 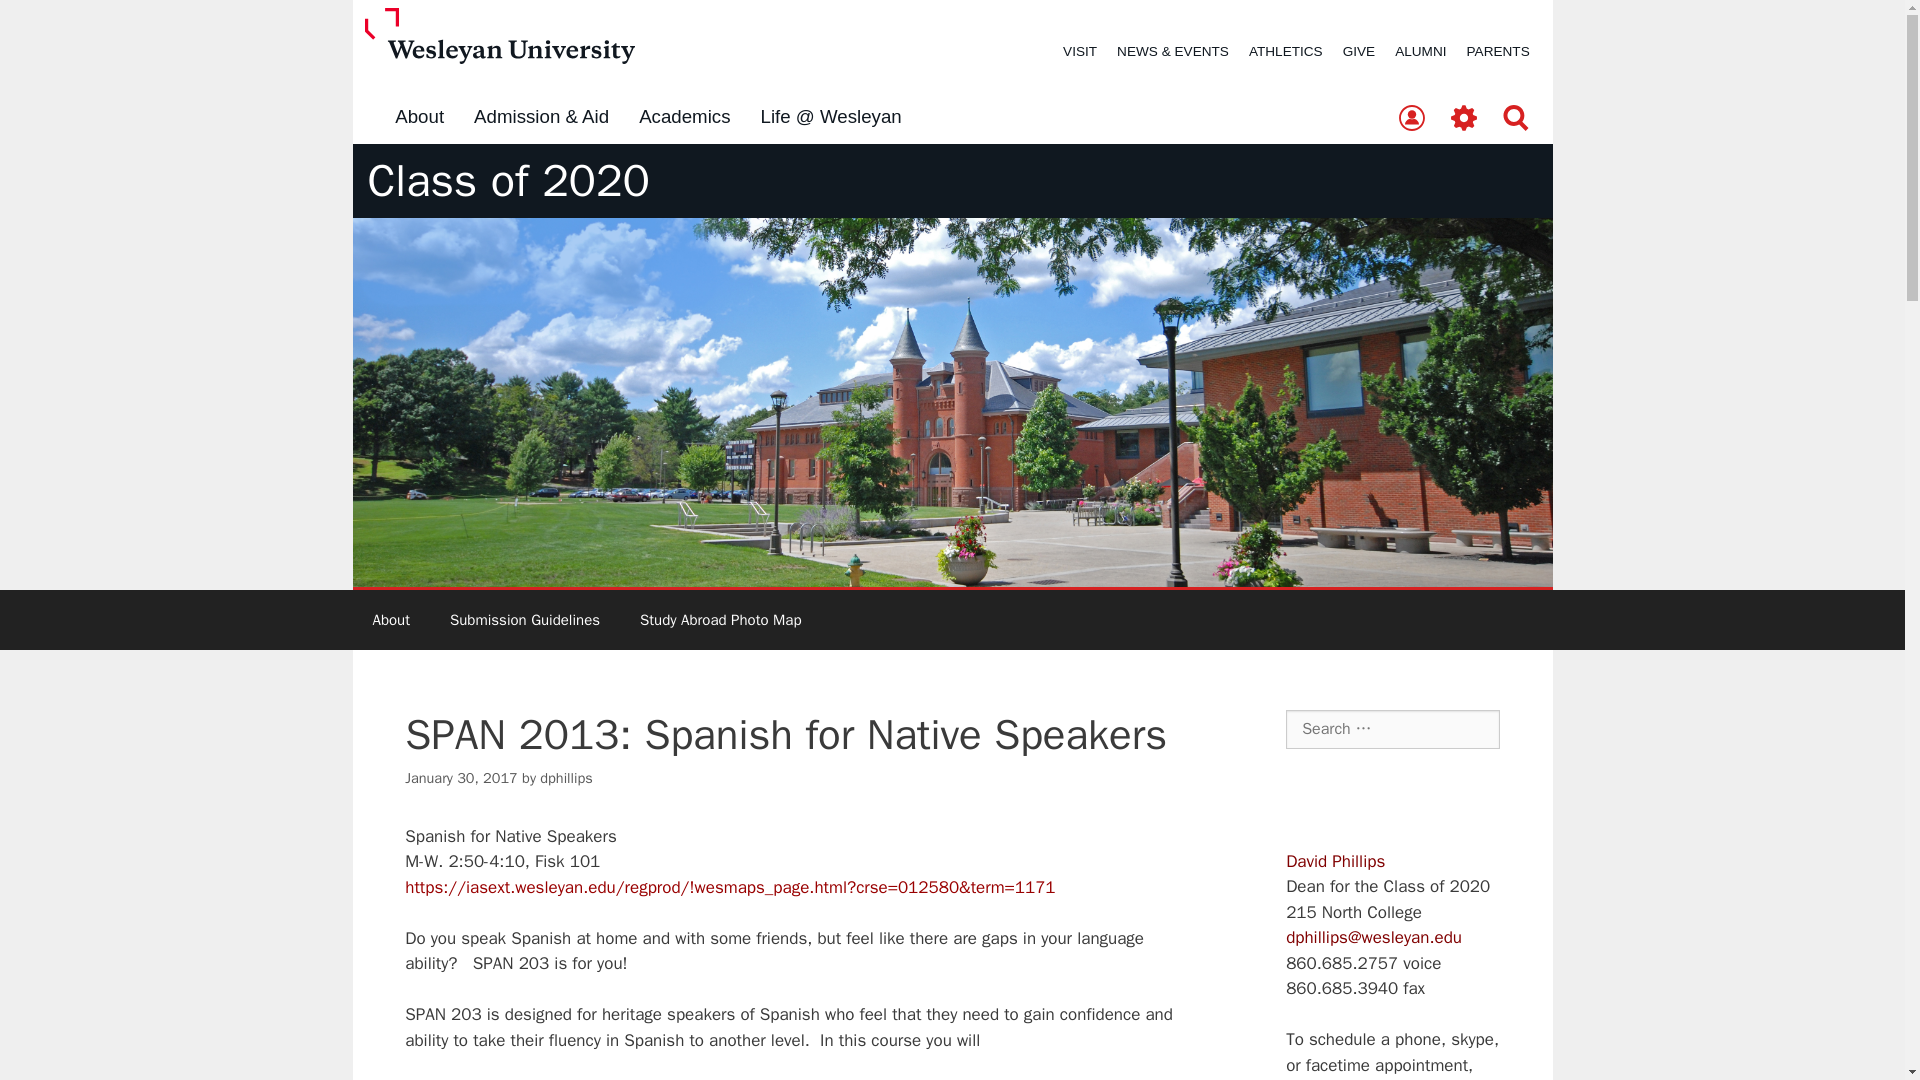 I want to click on GIVE, so click(x=1358, y=51).